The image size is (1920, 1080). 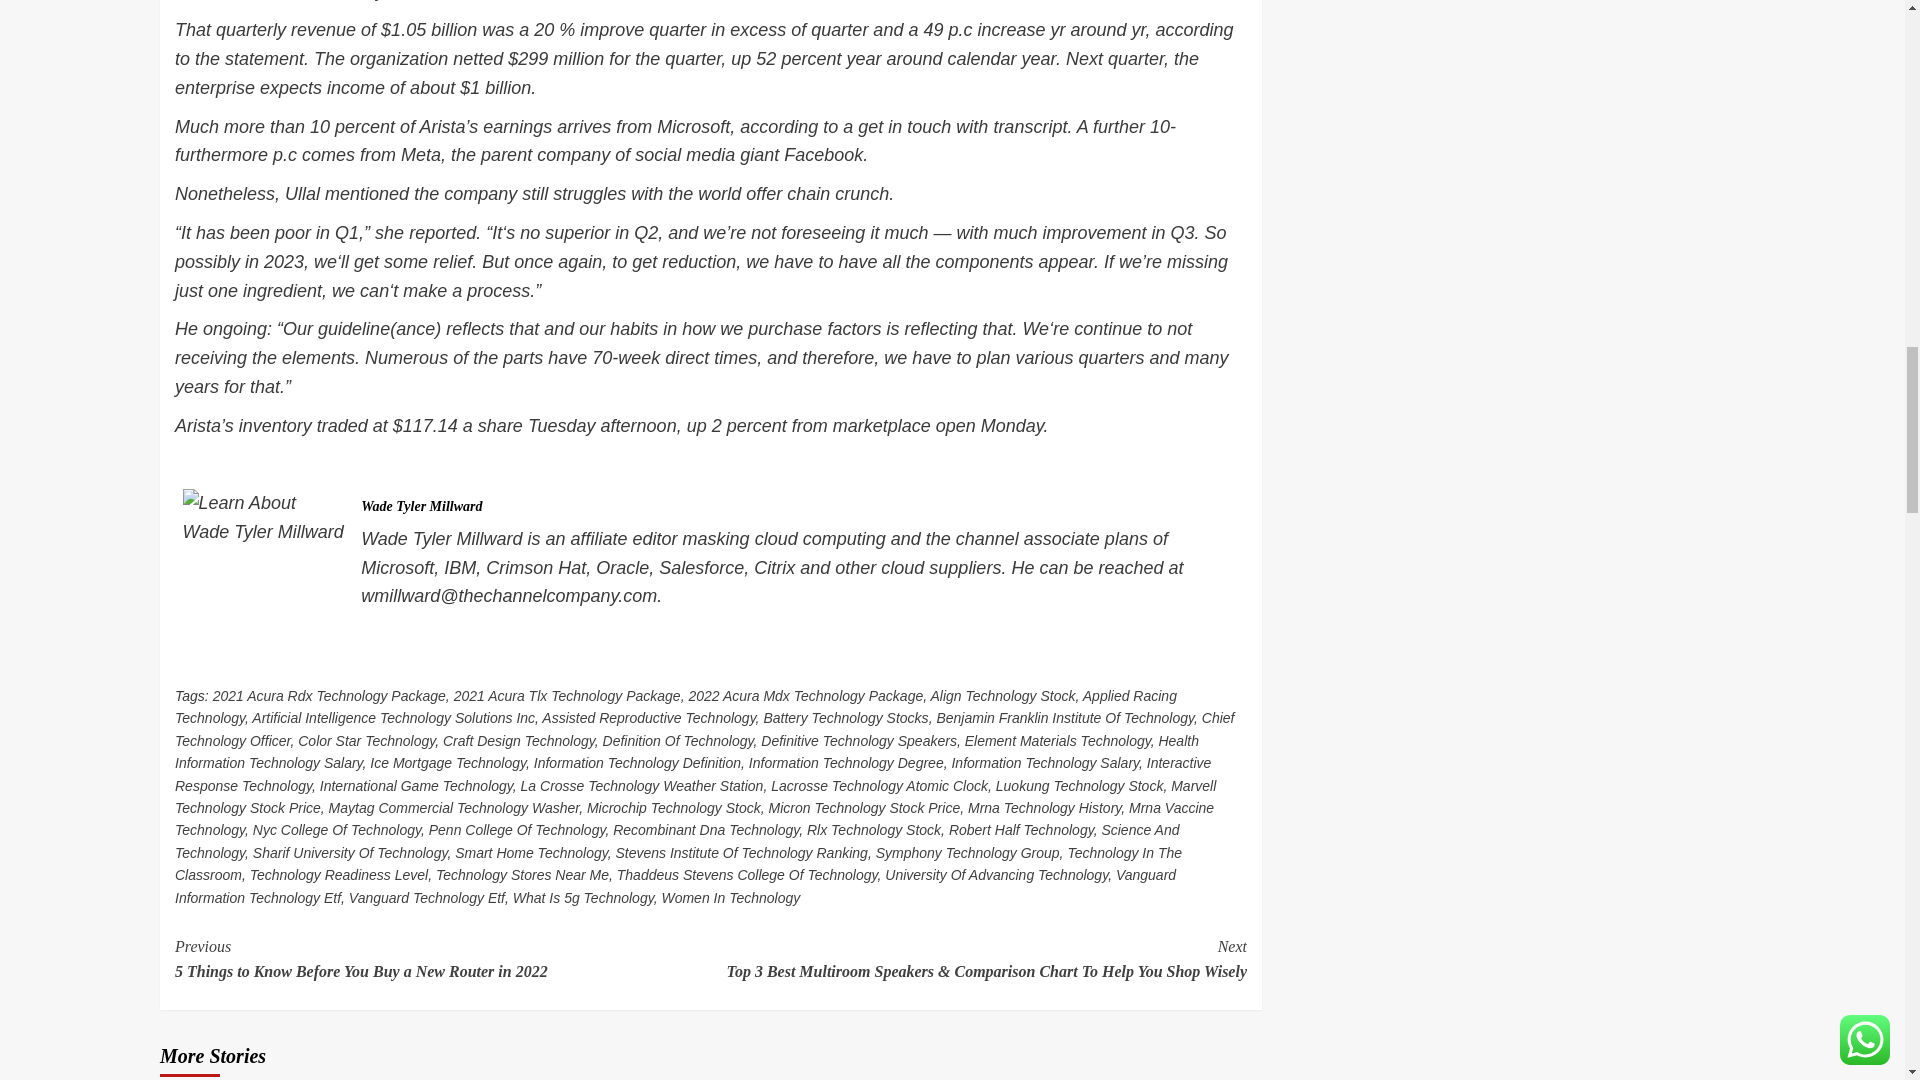 I want to click on Applied Racing Technology, so click(x=675, y=706).